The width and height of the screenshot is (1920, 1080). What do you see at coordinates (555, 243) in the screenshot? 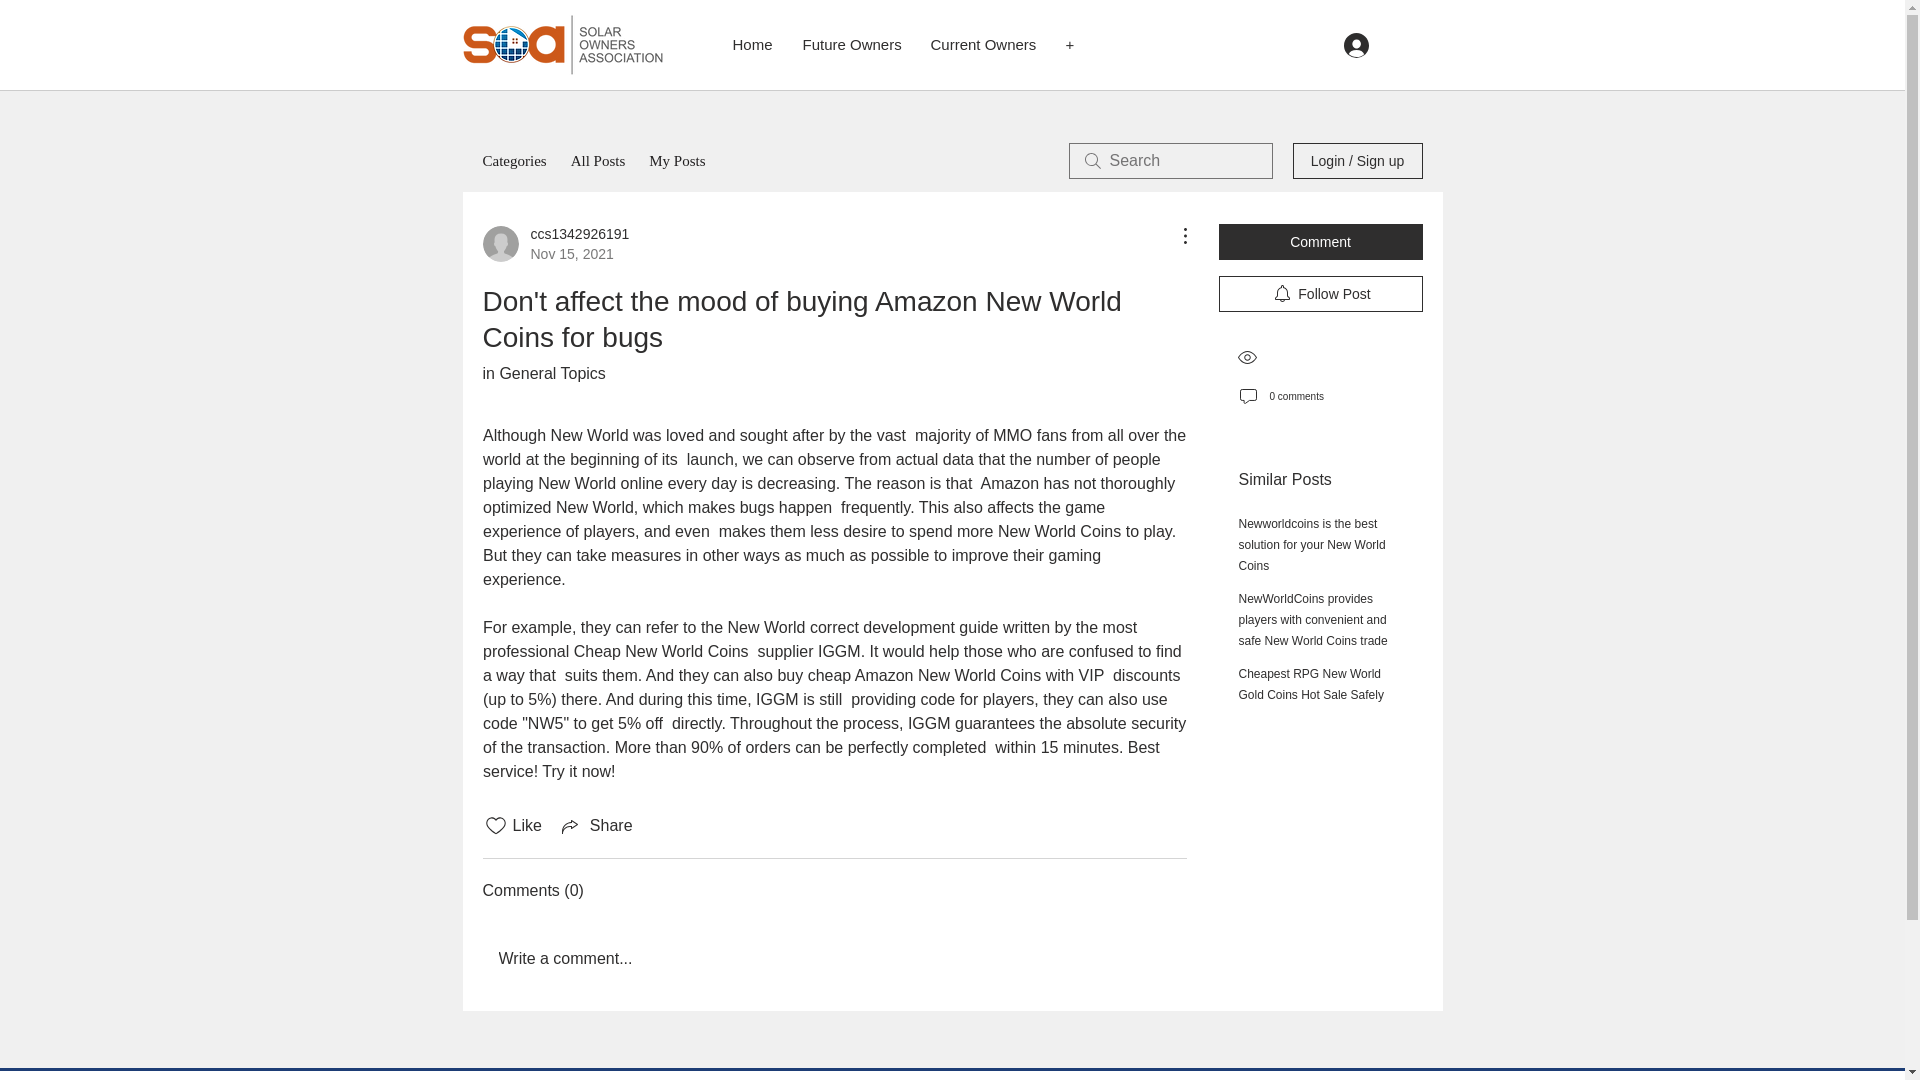
I see `All Posts` at bounding box center [555, 243].